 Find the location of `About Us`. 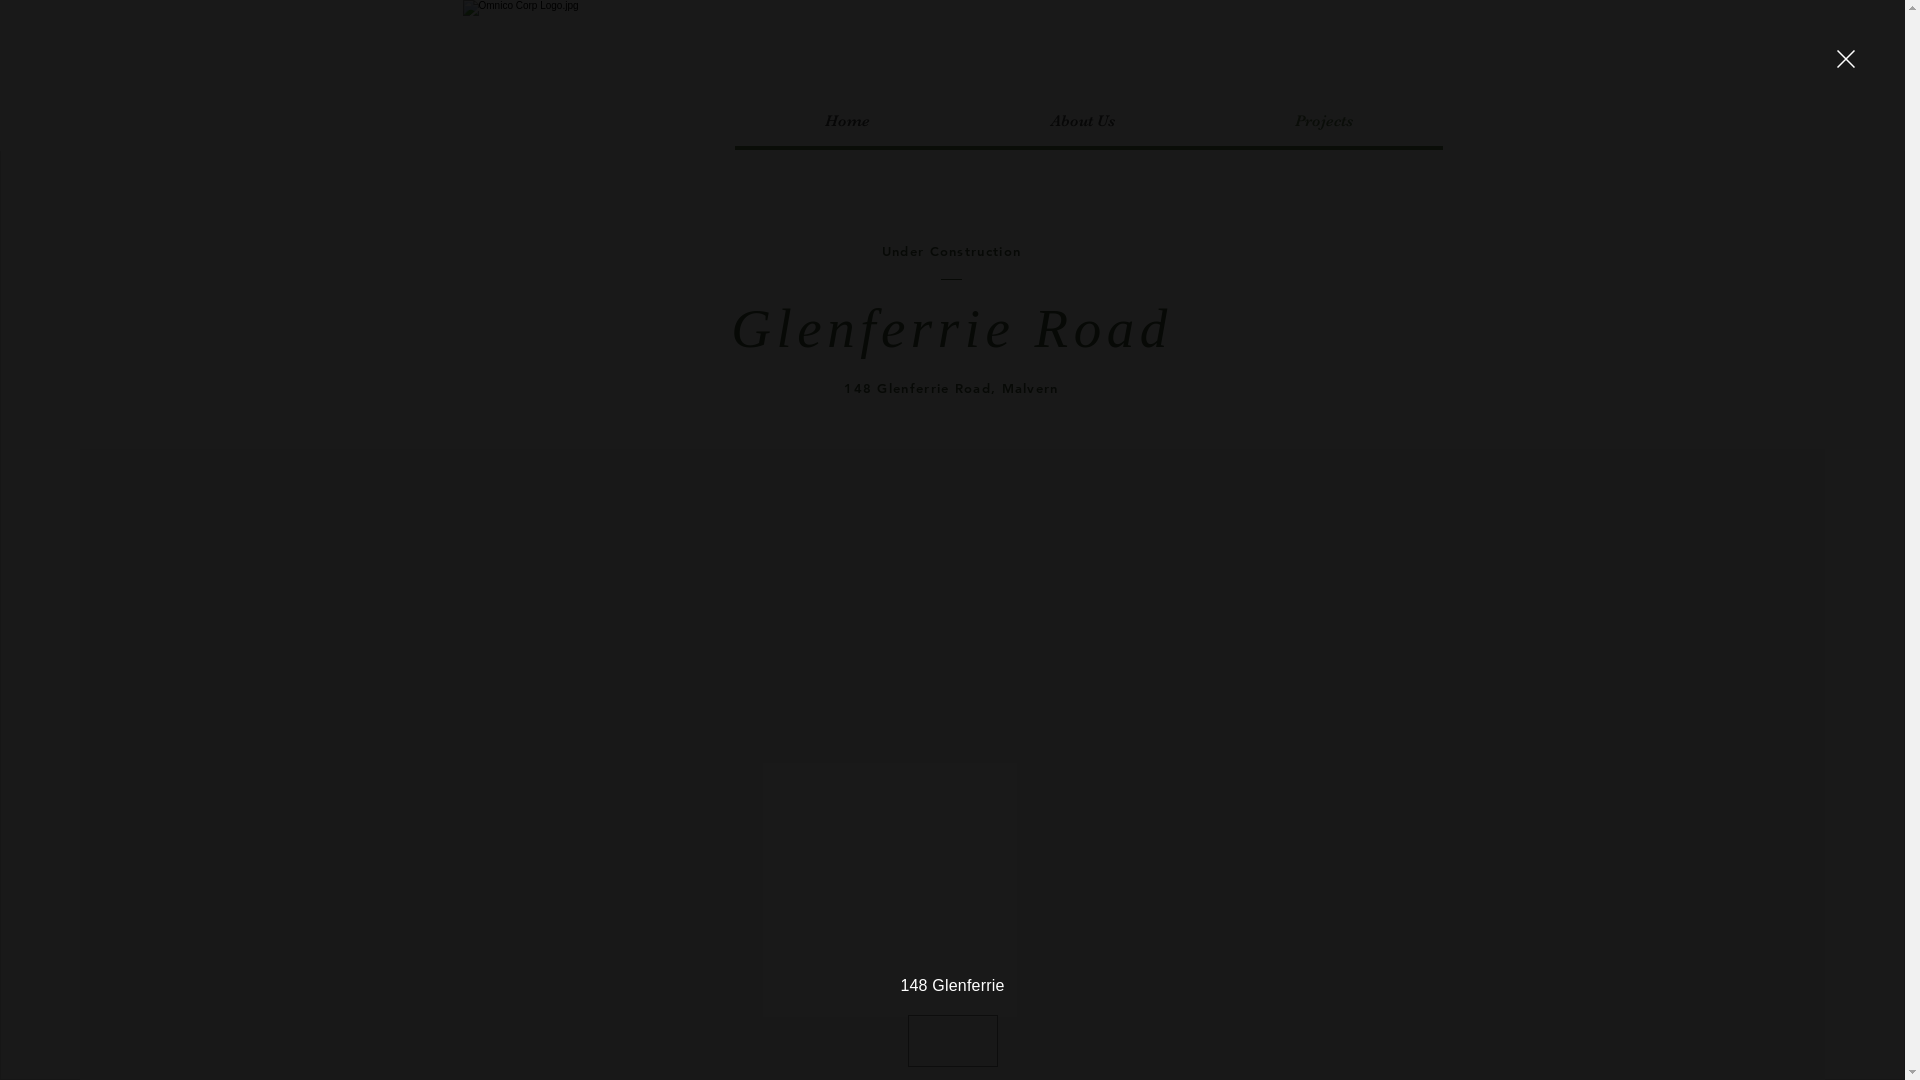

About Us is located at coordinates (1082, 121).